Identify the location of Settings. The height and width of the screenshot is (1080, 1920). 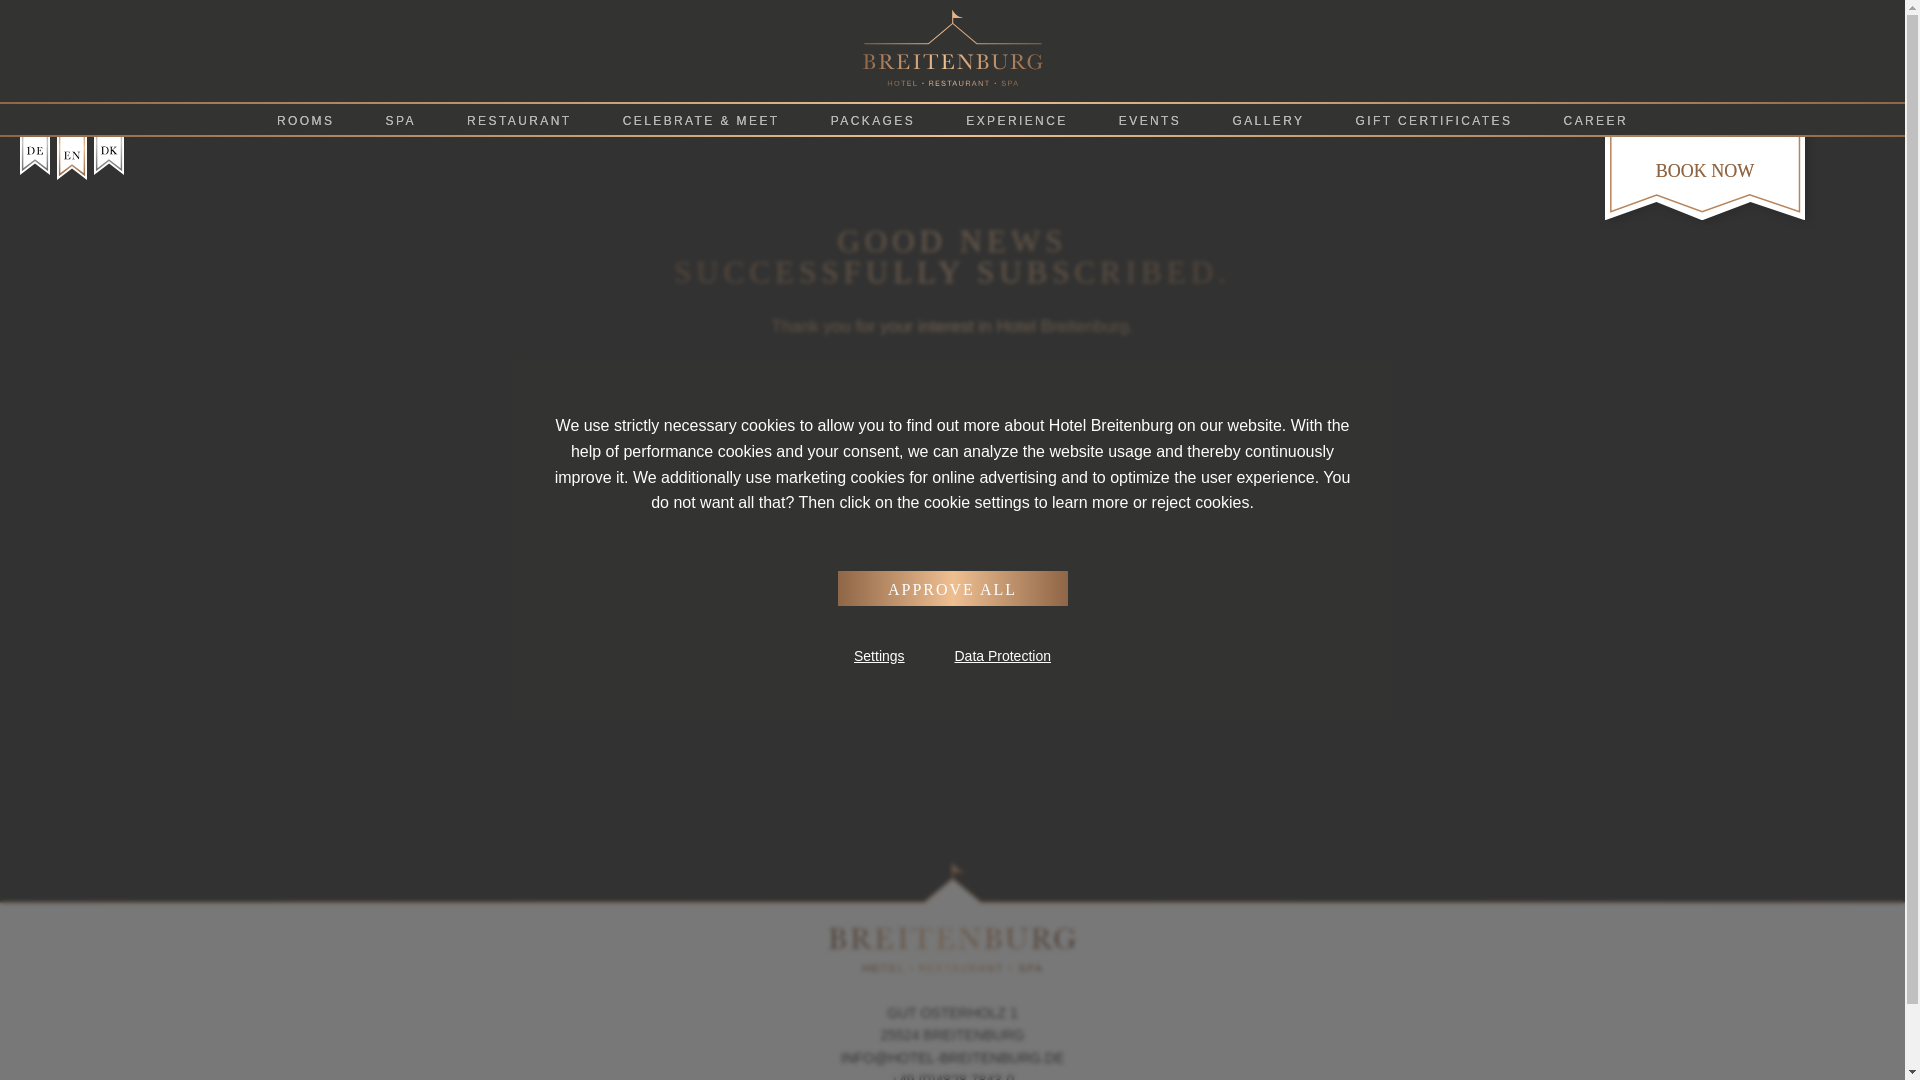
(879, 656).